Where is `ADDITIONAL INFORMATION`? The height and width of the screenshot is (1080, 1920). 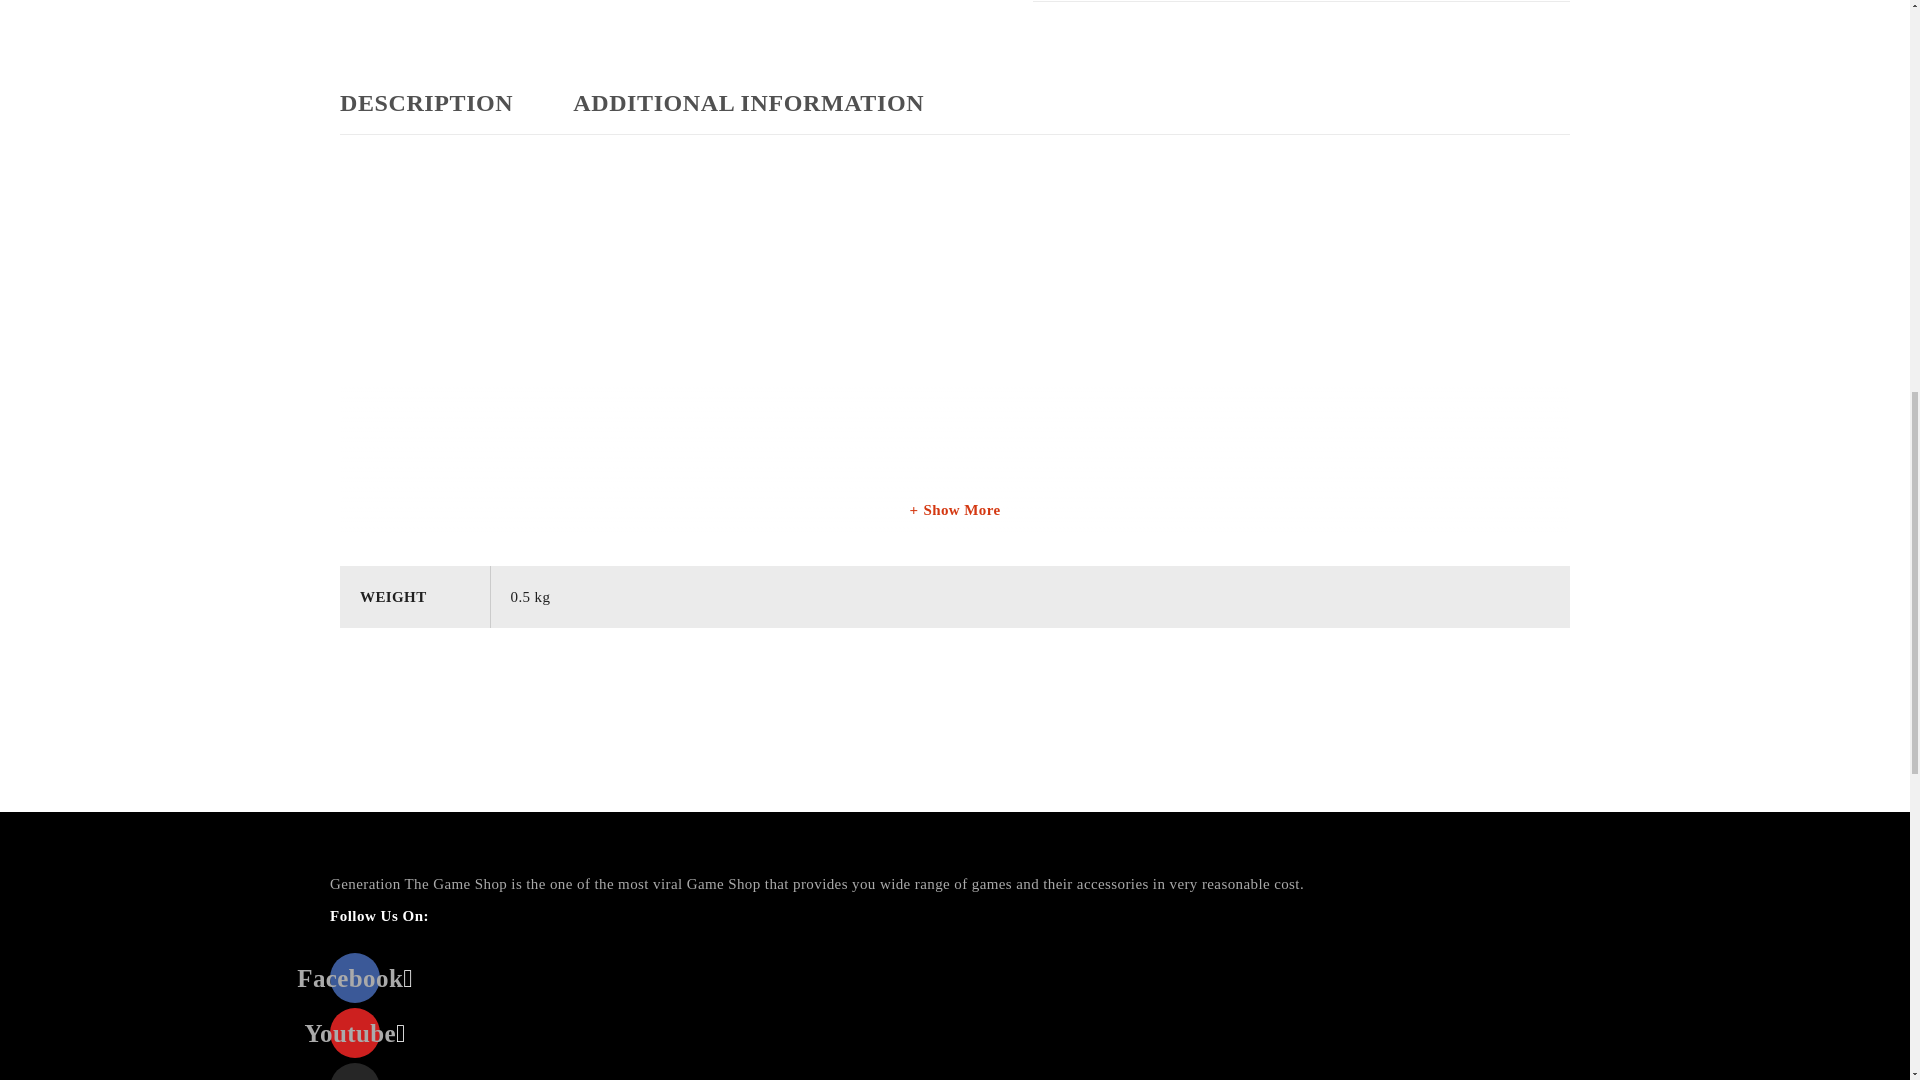 ADDITIONAL INFORMATION is located at coordinates (748, 102).